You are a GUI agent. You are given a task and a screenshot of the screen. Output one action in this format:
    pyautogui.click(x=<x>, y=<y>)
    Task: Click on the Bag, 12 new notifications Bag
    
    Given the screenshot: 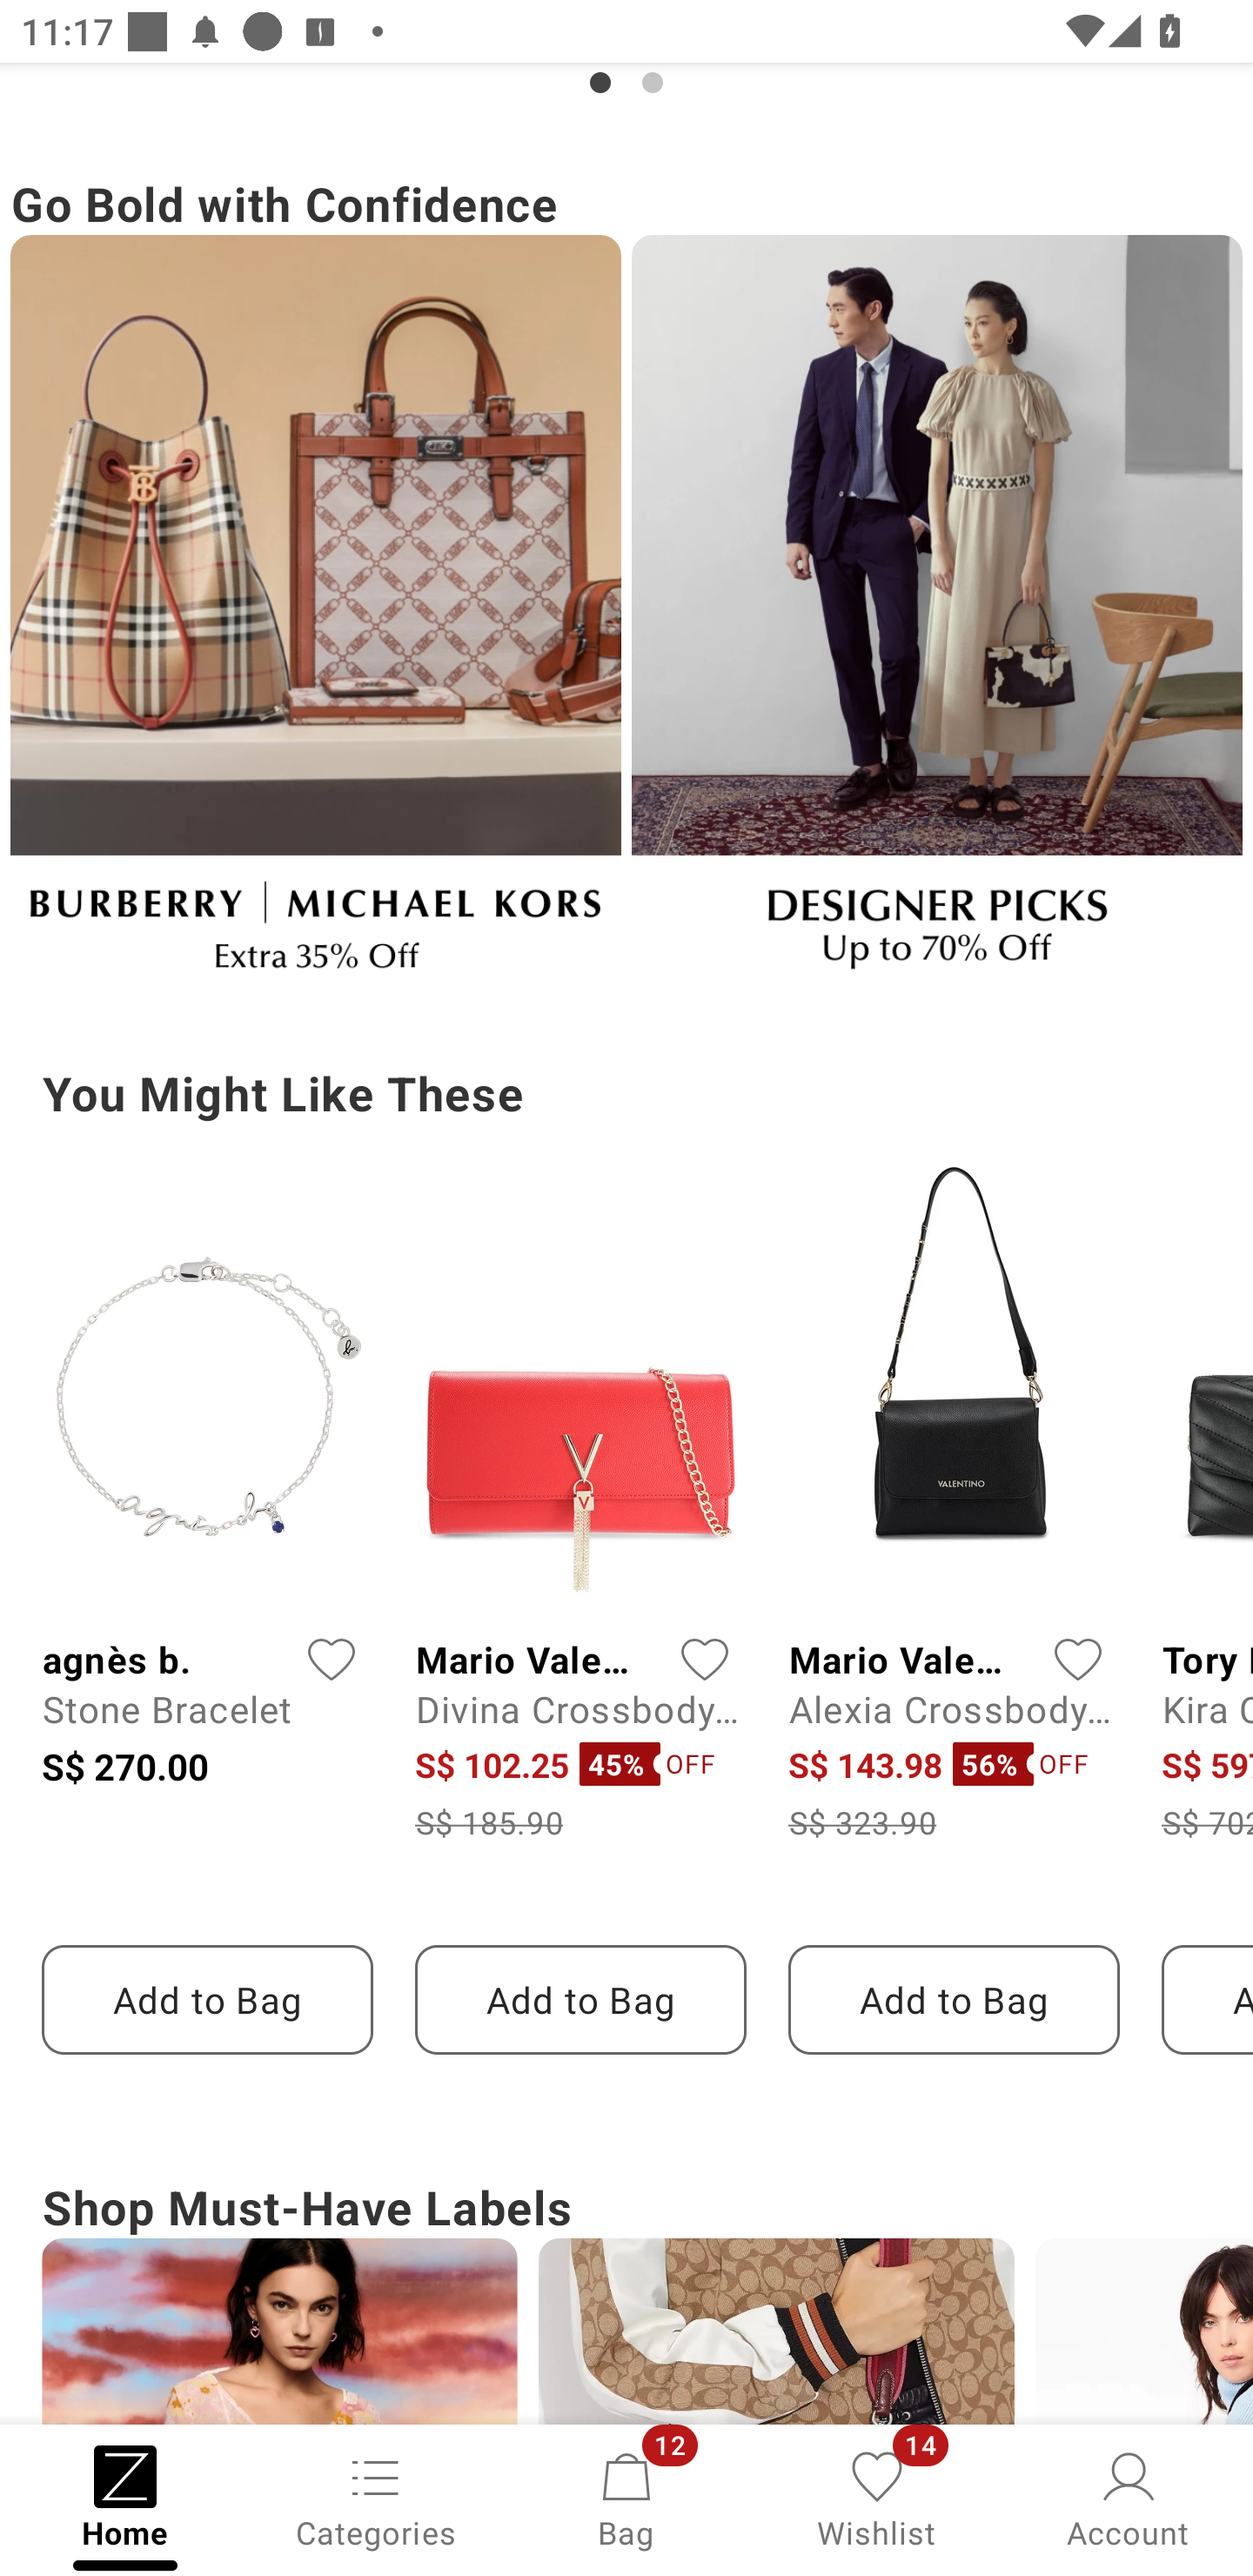 What is the action you would take?
    pyautogui.click(x=626, y=2498)
    